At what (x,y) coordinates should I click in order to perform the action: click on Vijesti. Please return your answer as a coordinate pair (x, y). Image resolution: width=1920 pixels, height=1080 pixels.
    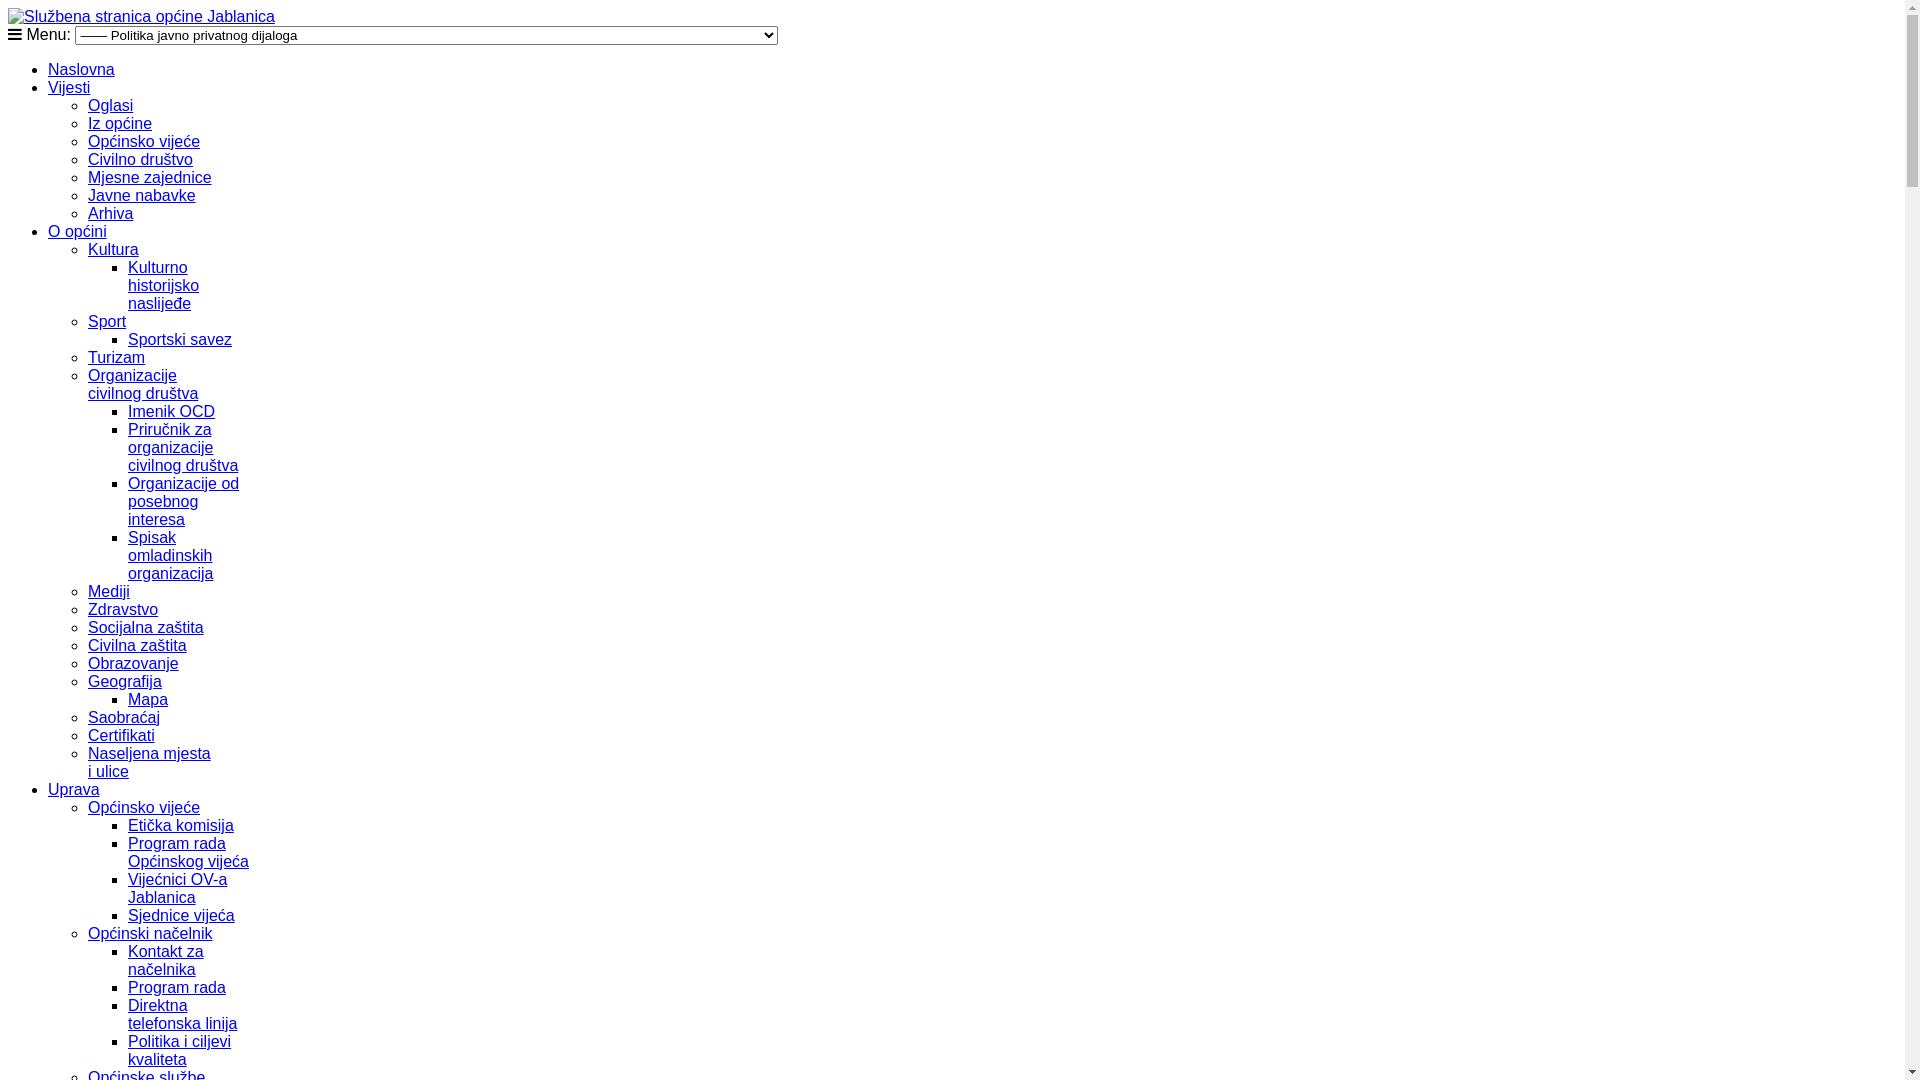
    Looking at the image, I should click on (69, 88).